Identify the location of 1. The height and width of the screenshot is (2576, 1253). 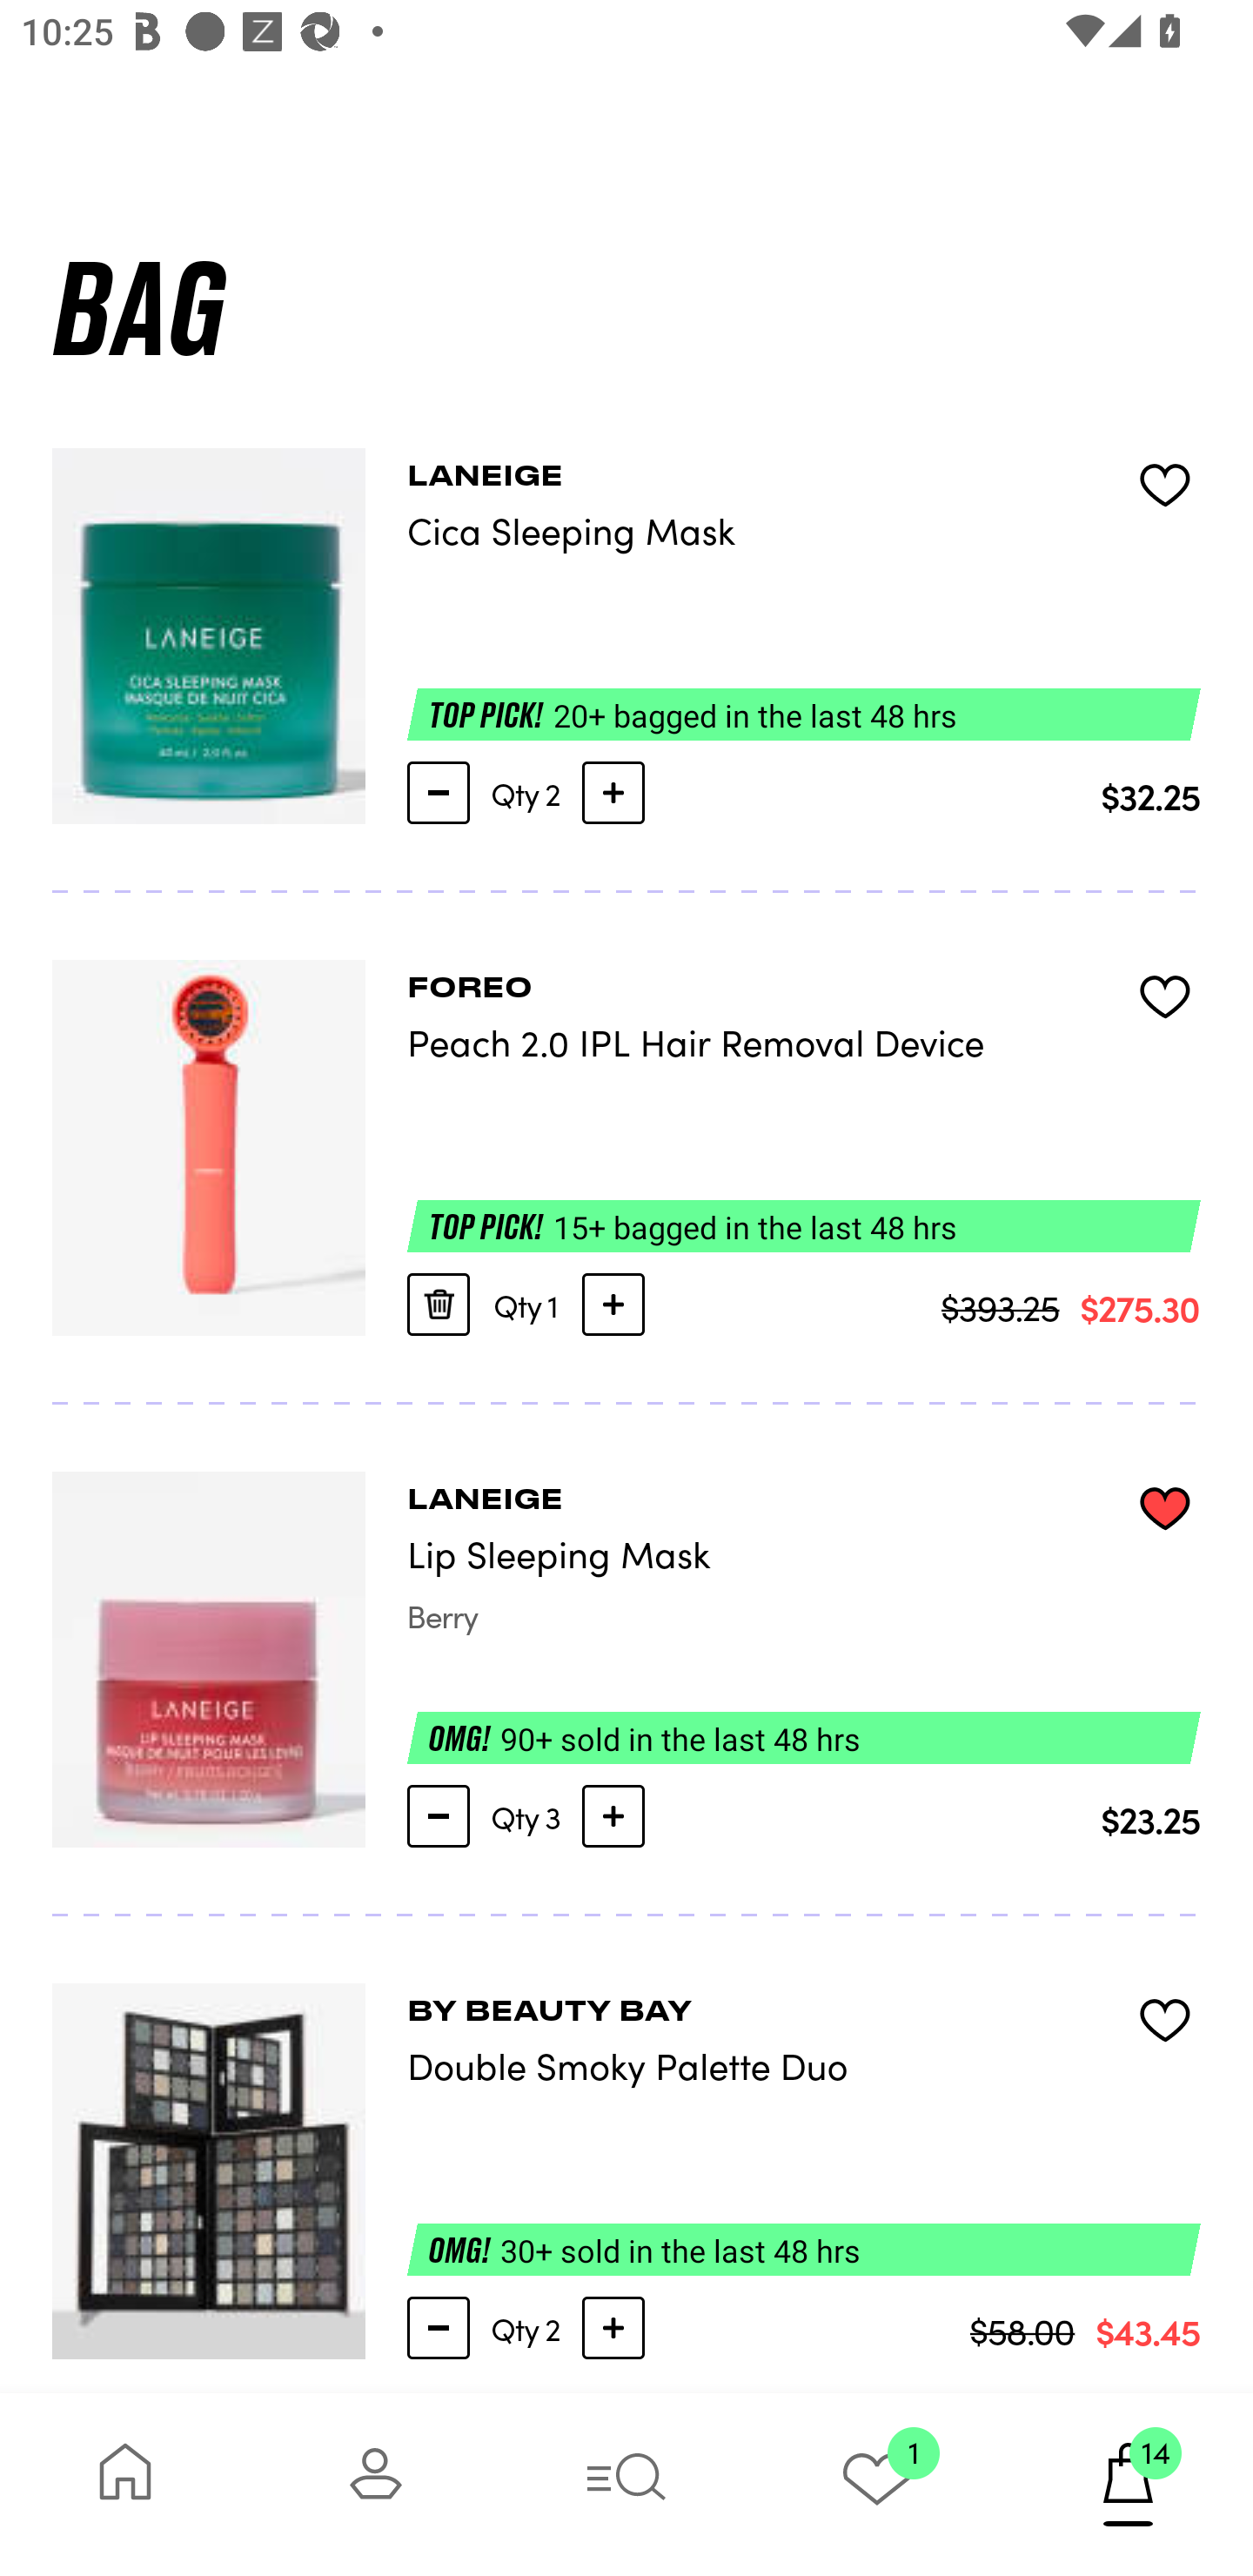
(877, 2484).